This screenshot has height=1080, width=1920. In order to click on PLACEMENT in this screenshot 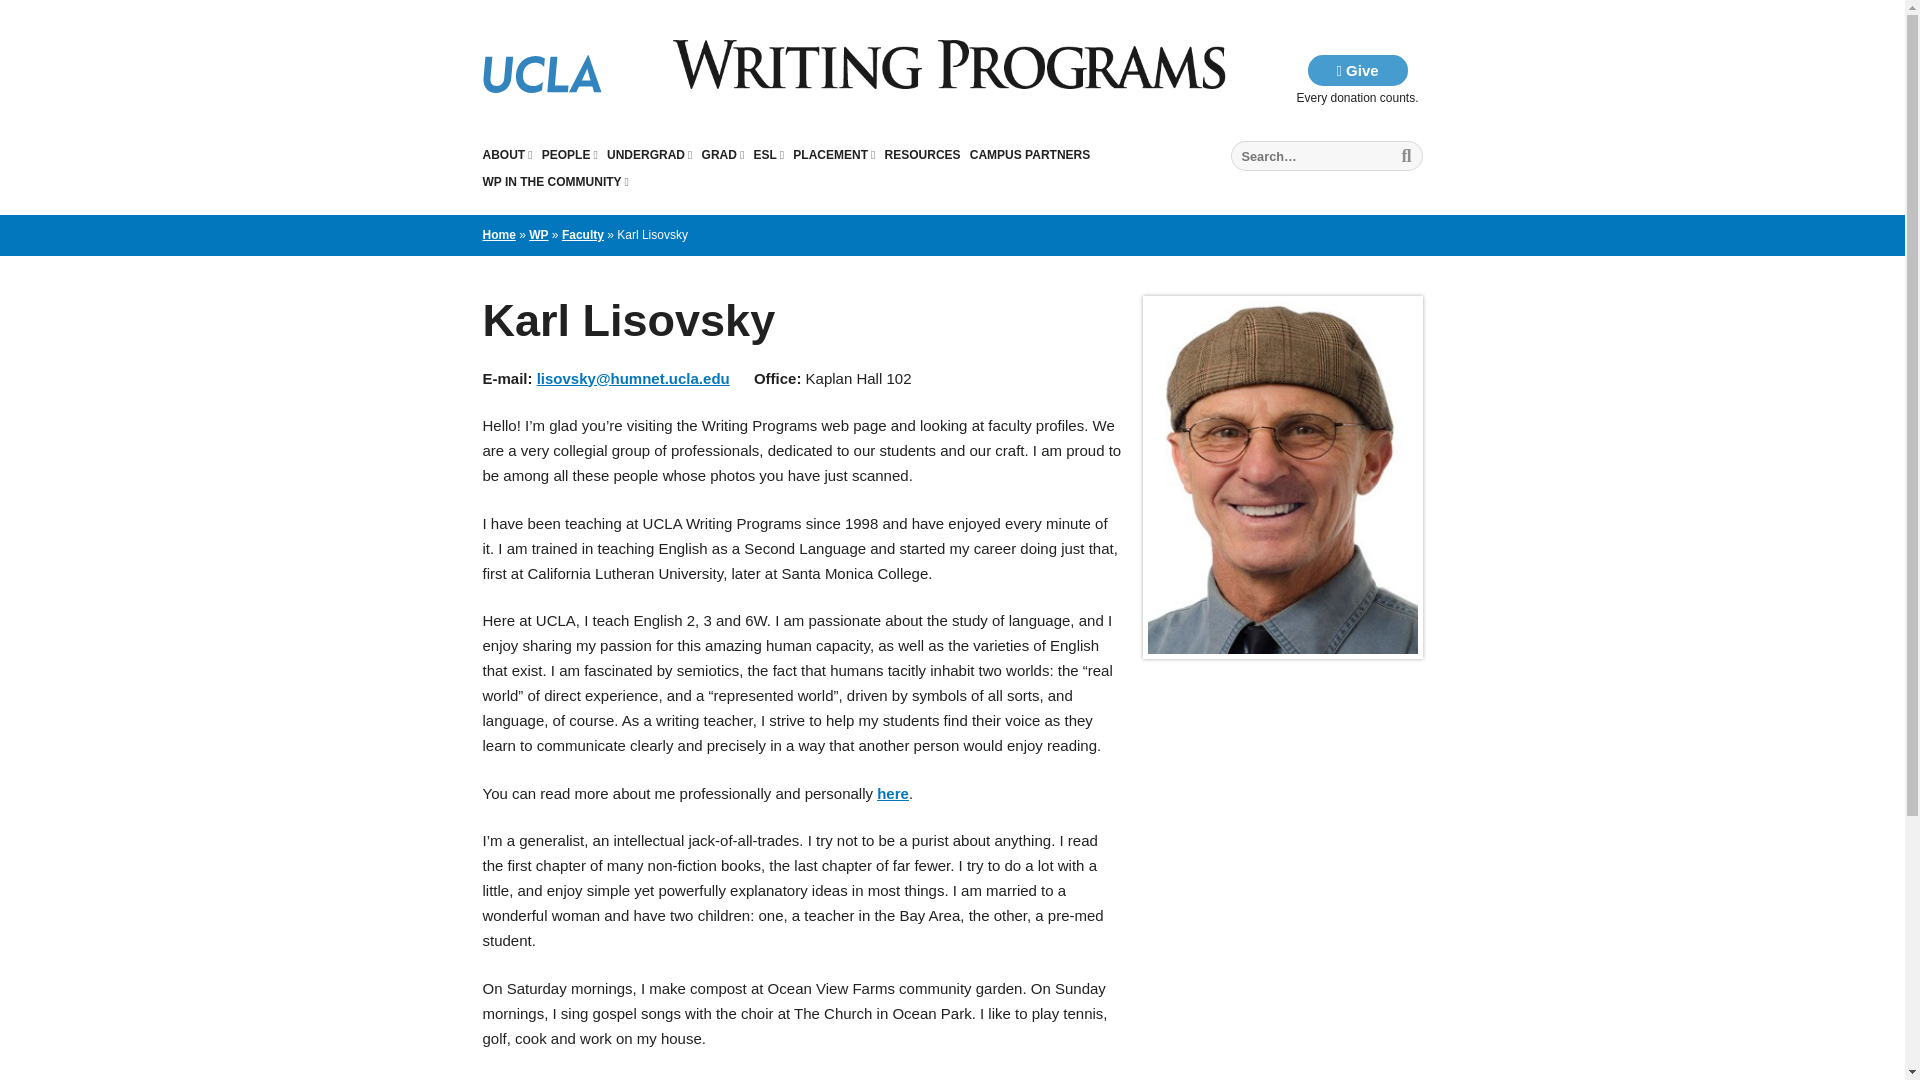, I will do `click(834, 154)`.